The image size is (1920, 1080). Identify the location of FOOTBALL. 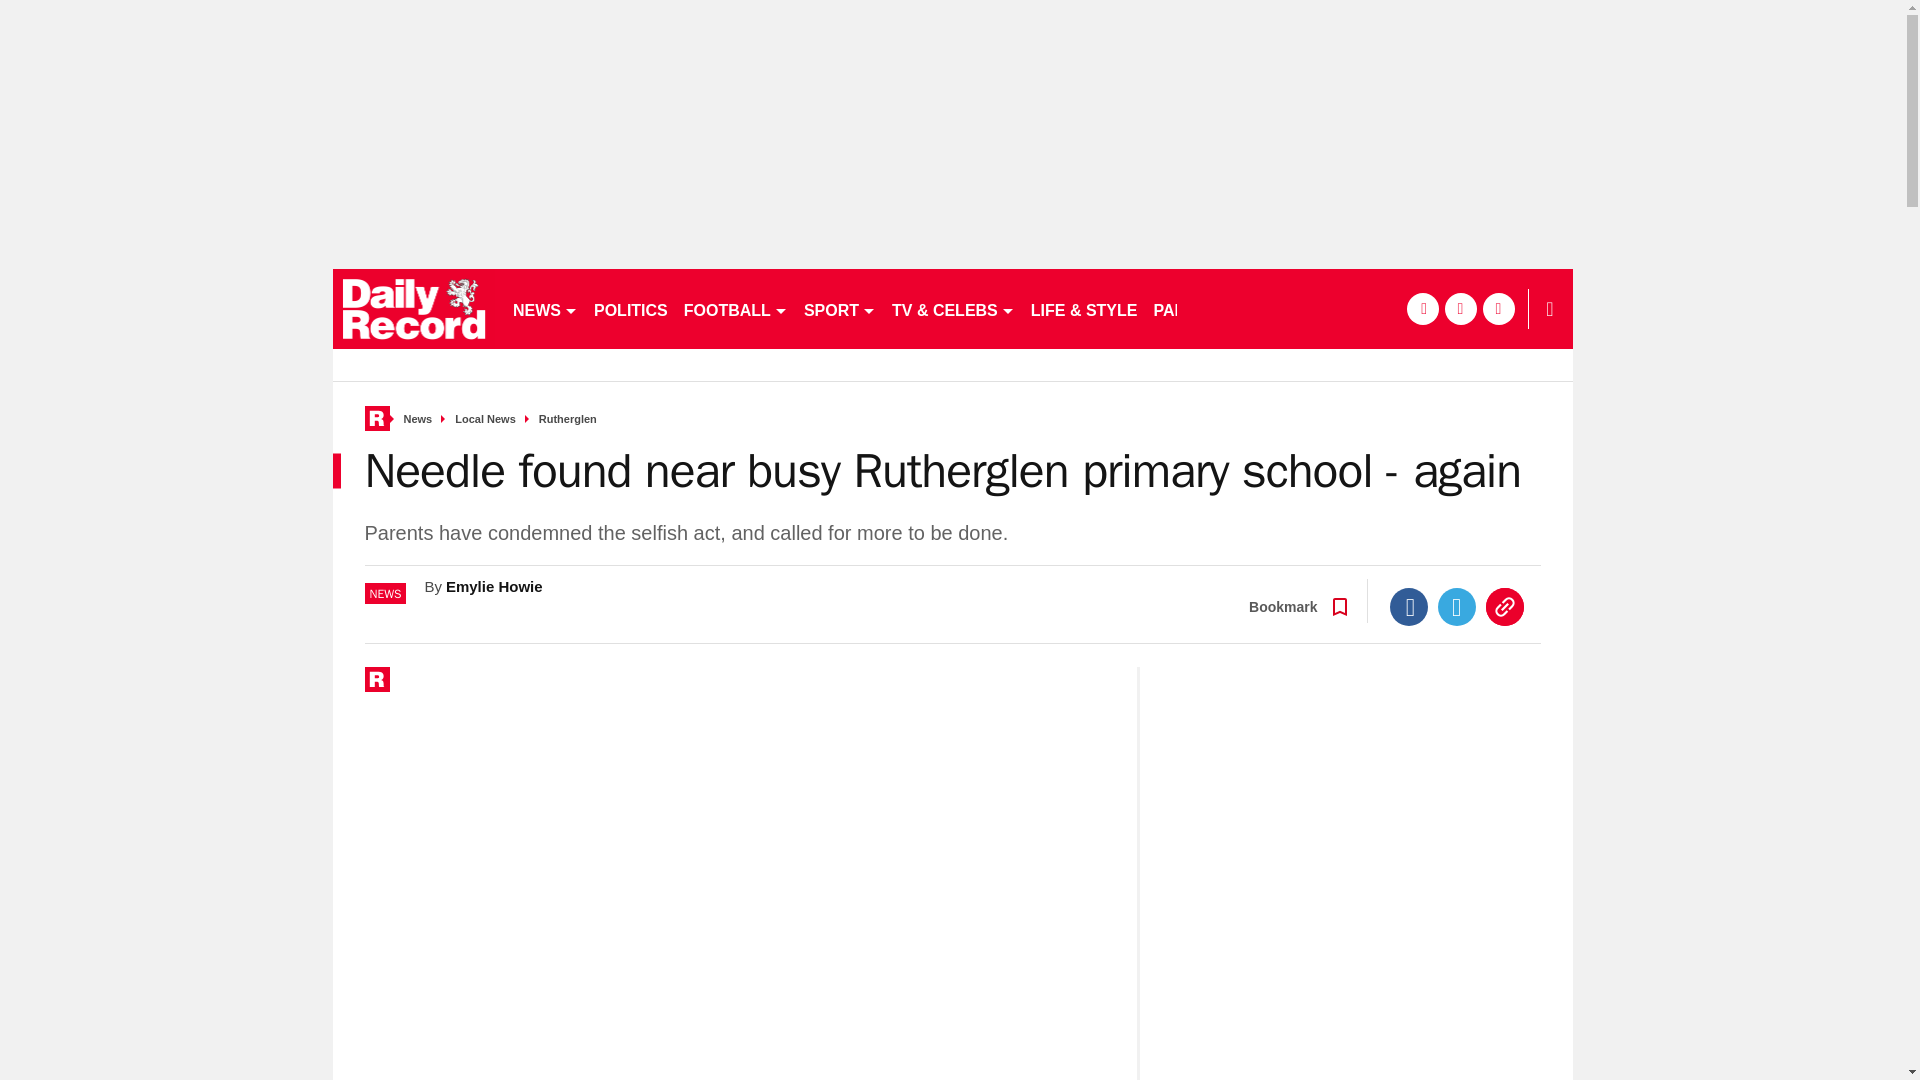
(736, 308).